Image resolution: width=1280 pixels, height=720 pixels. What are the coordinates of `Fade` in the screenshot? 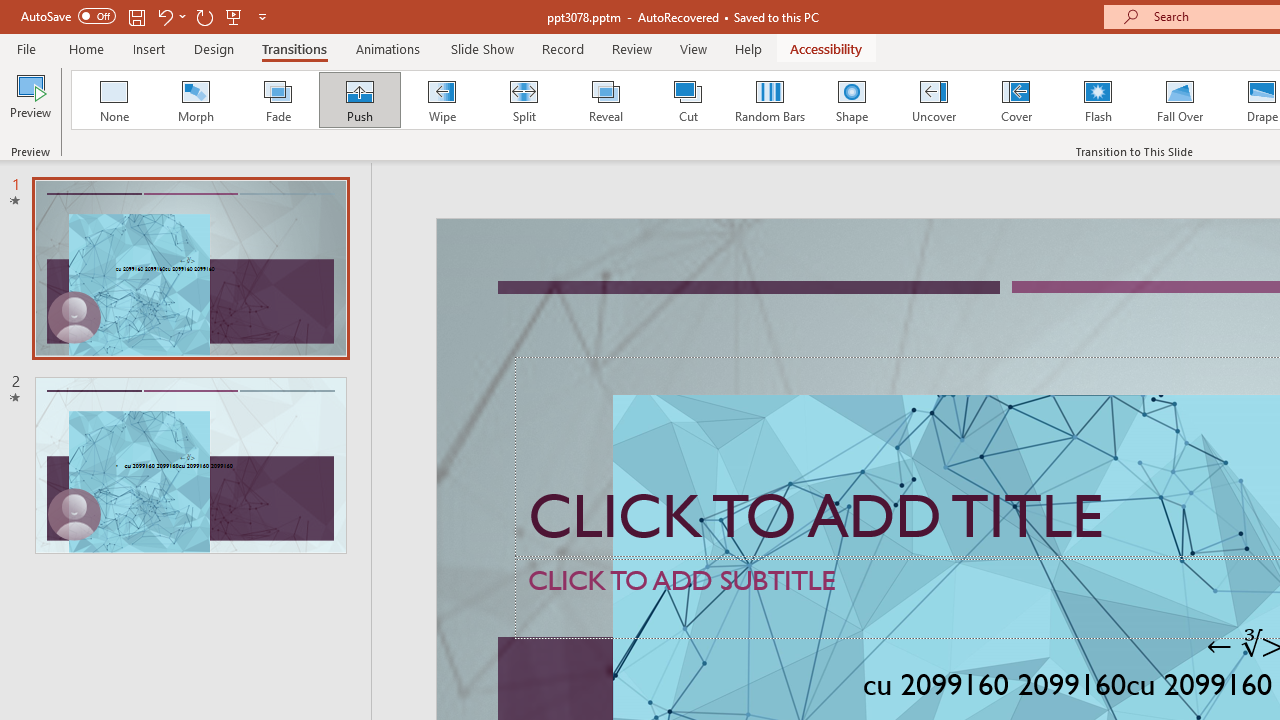 It's located at (277, 100).